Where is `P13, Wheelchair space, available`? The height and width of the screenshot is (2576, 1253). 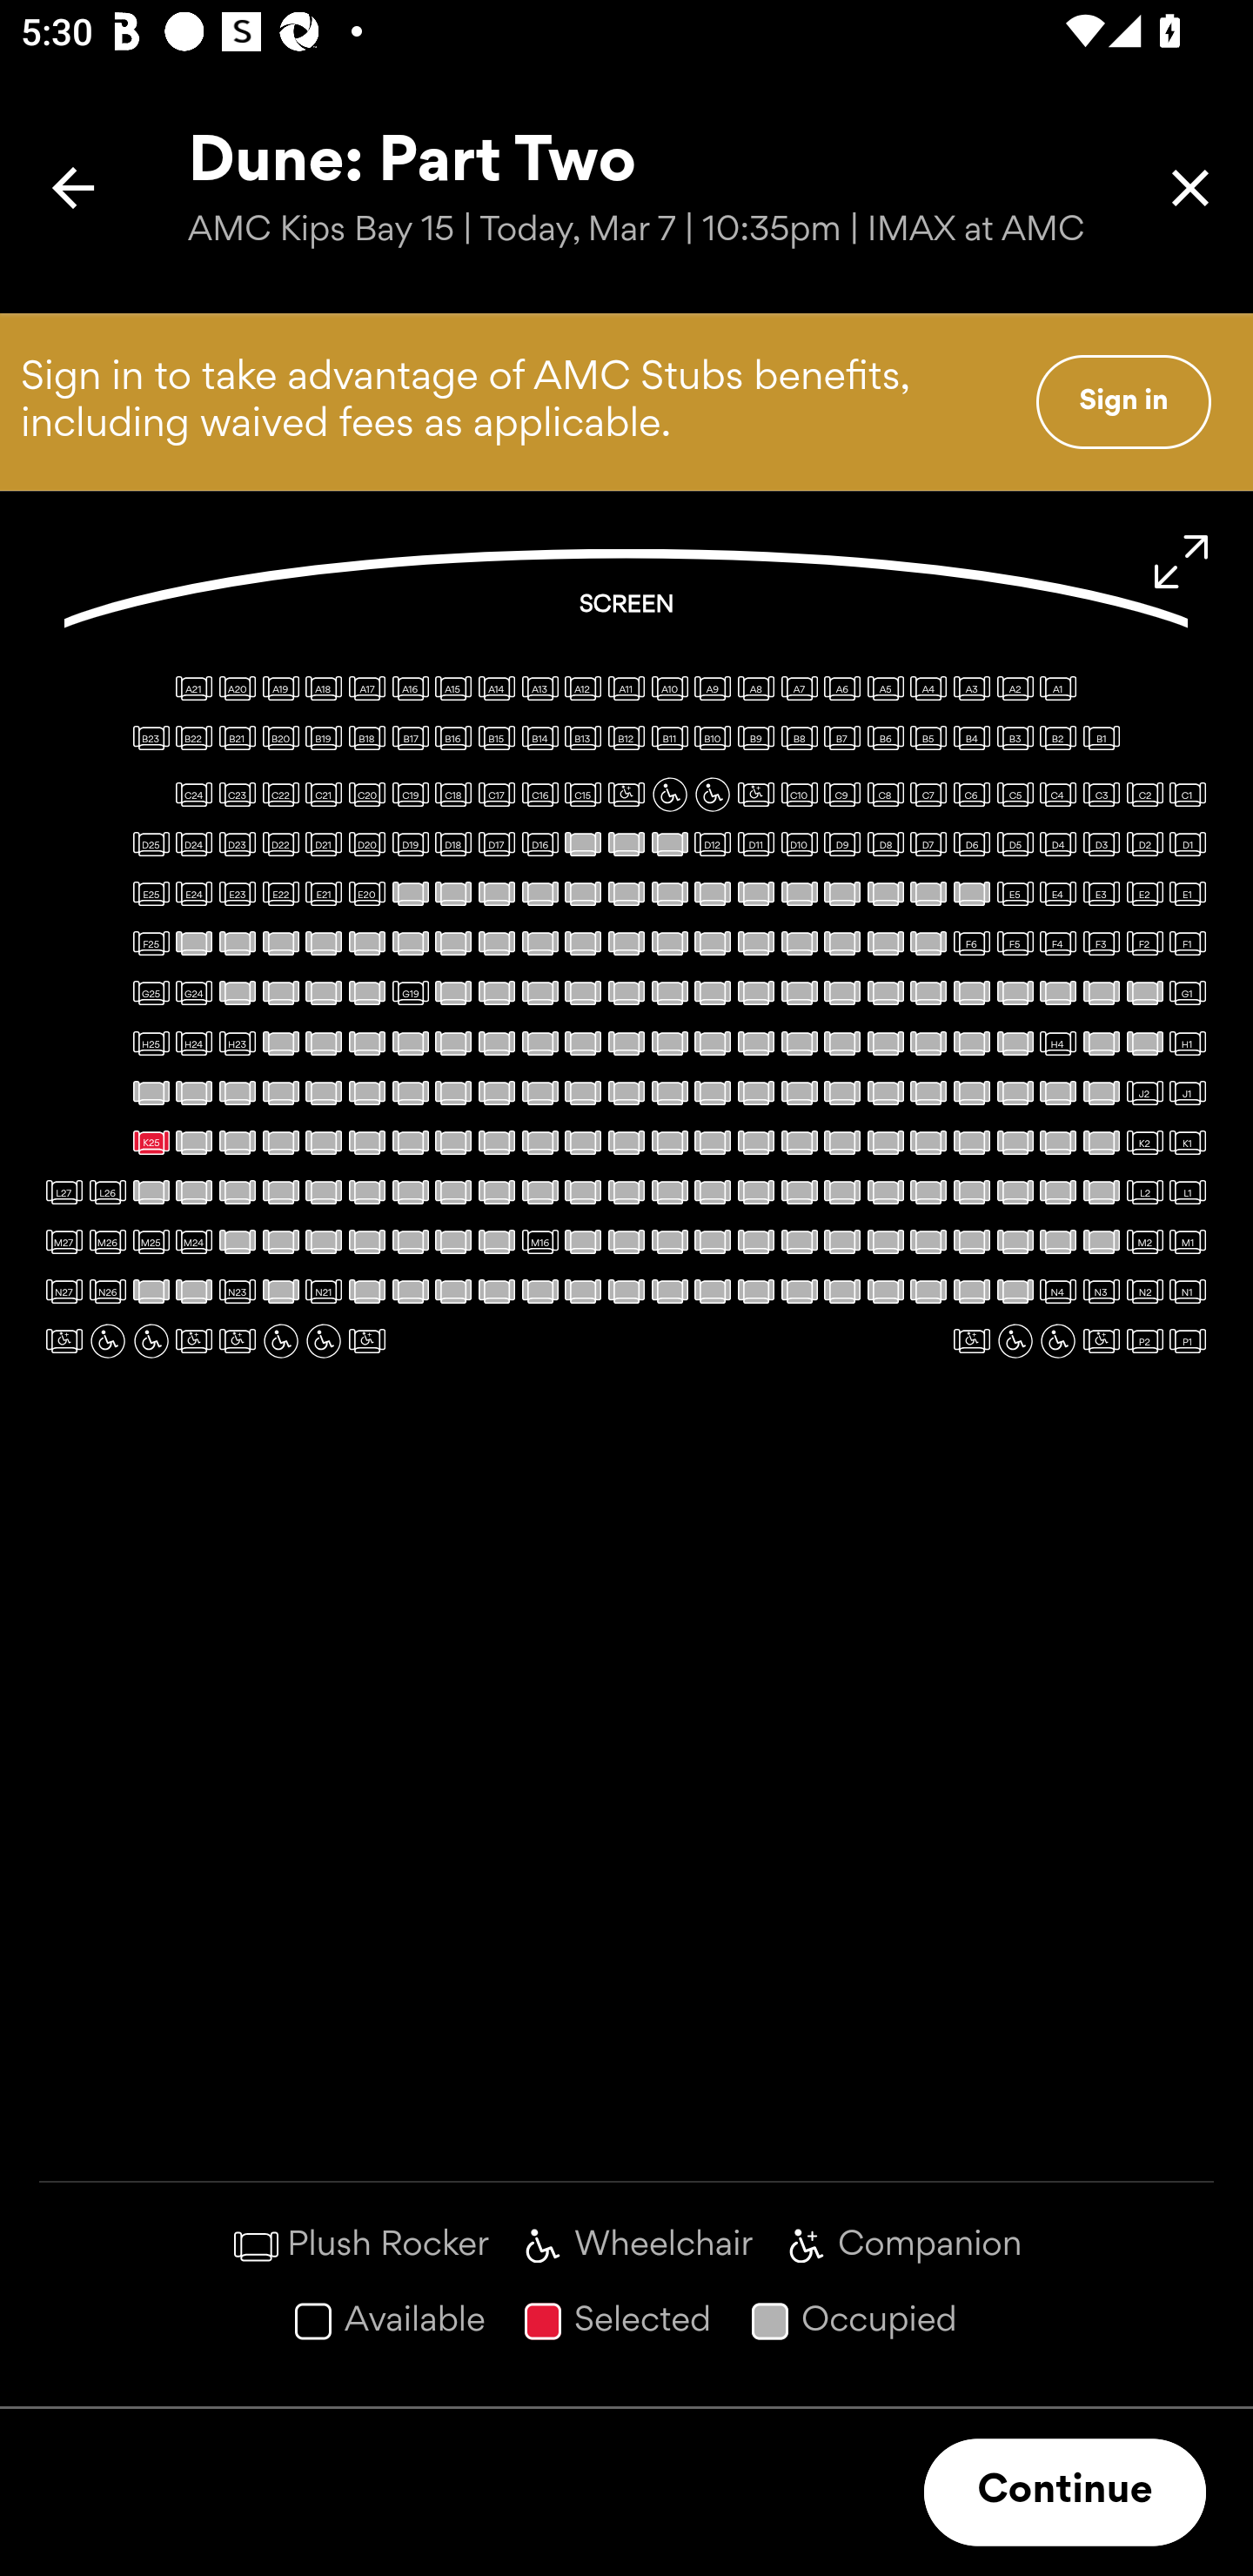
P13, Wheelchair space, available is located at coordinates (108, 1340).